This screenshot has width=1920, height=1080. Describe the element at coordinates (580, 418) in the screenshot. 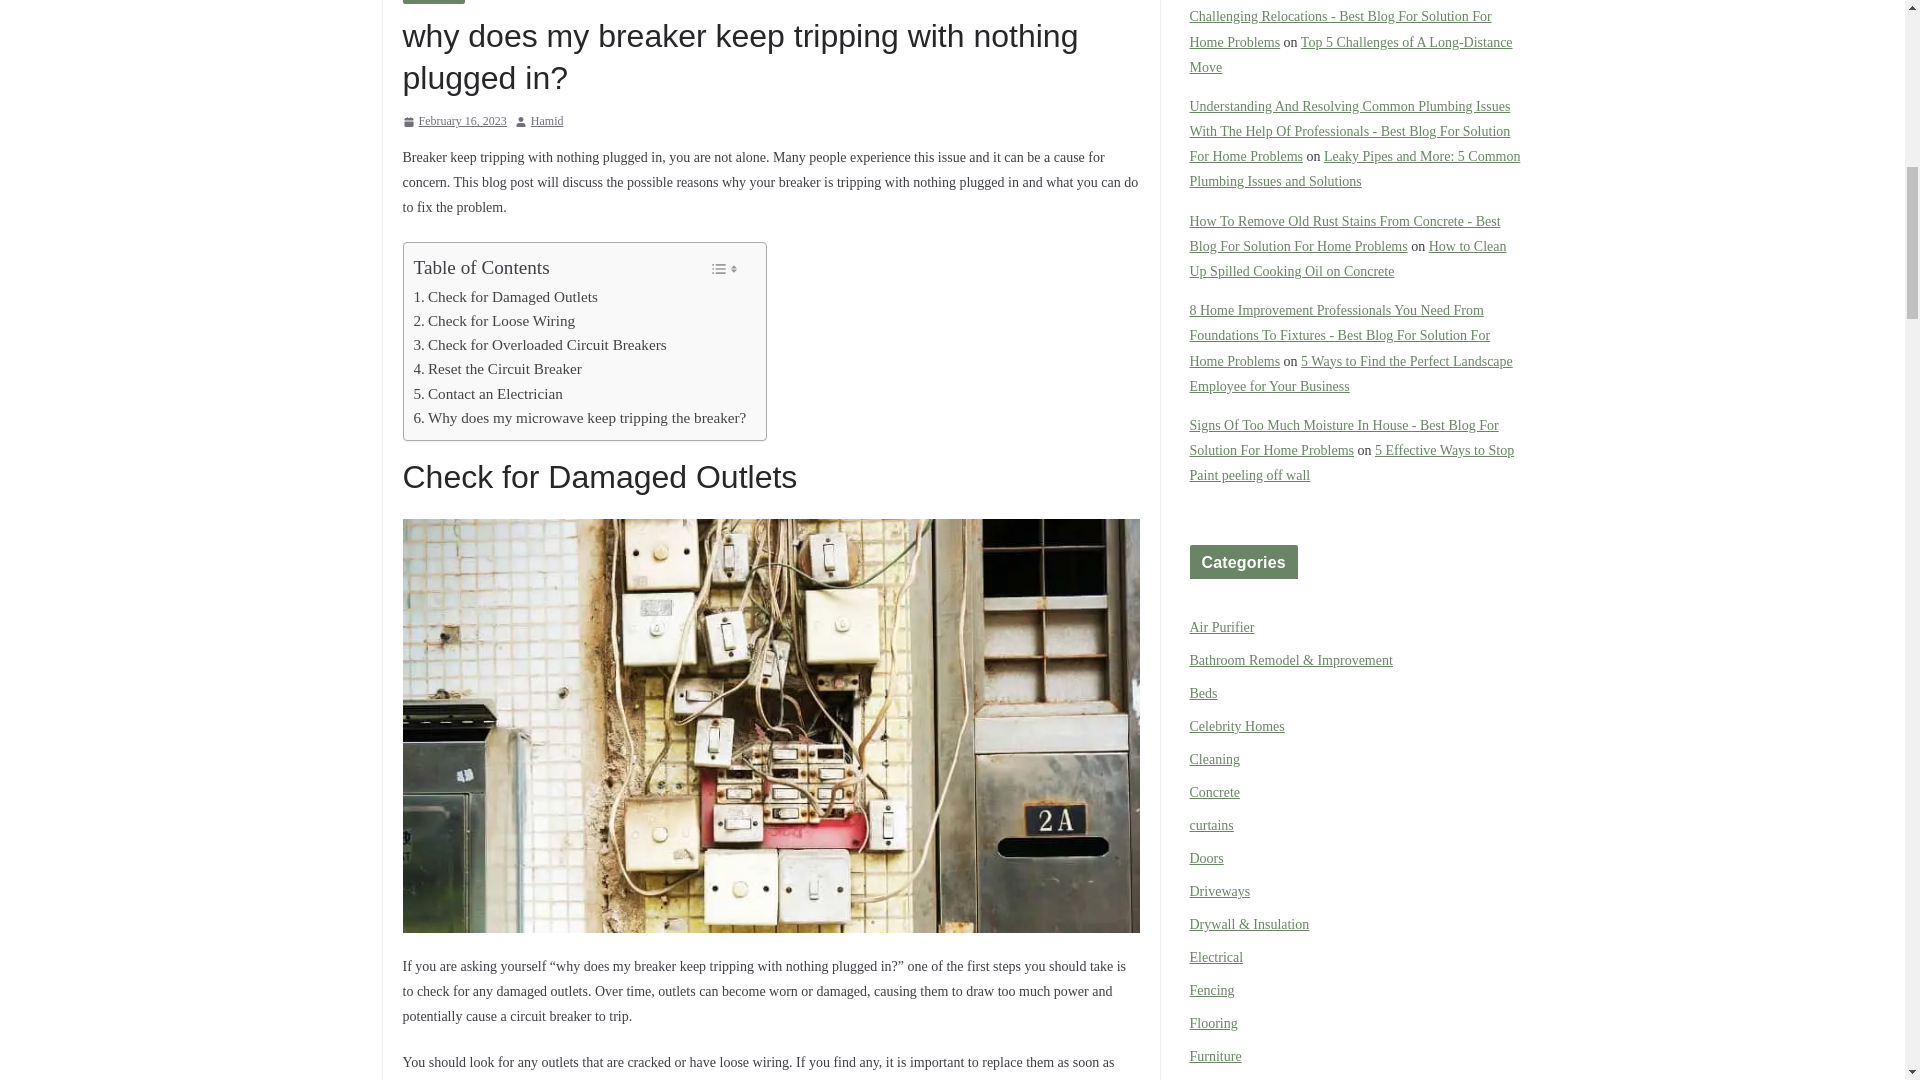

I see `Why does my microwave keep tripping the breaker?` at that location.